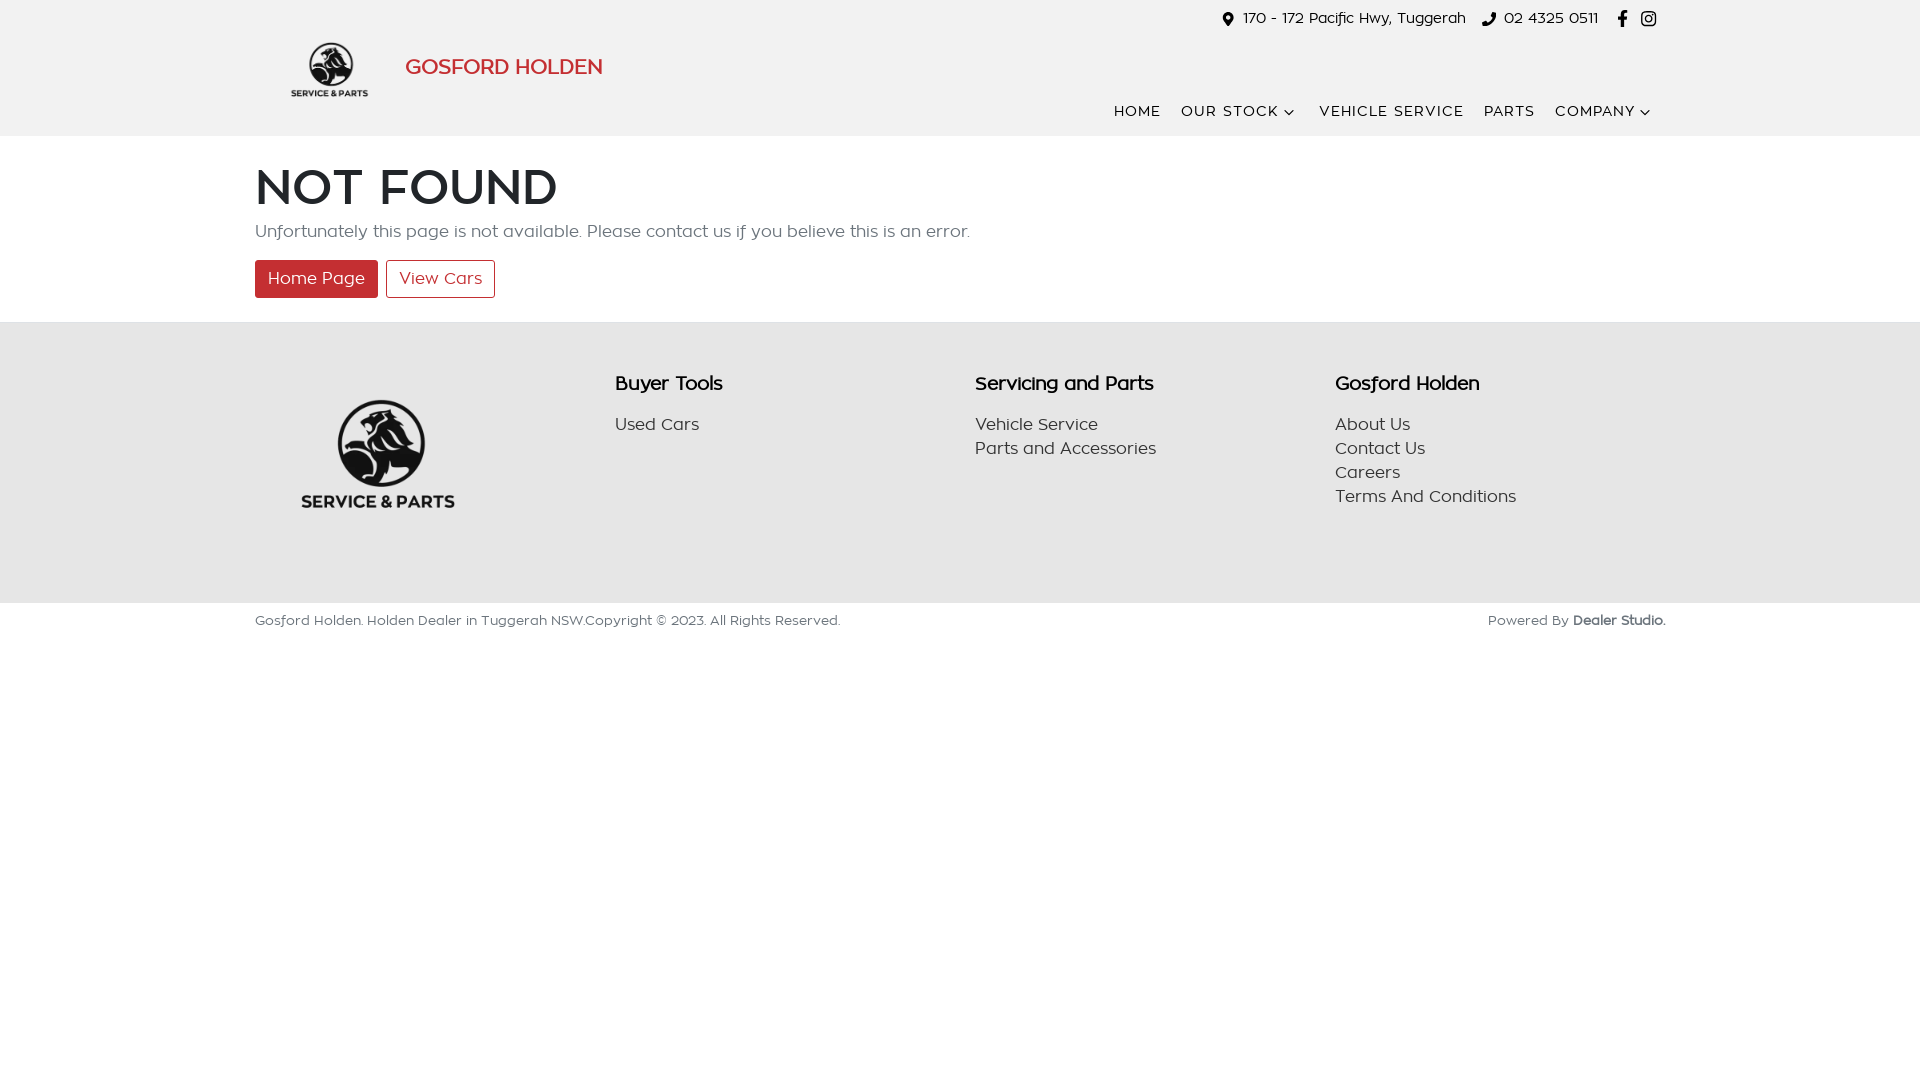  Describe the element at coordinates (1510, 112) in the screenshot. I see `PARTS` at that location.